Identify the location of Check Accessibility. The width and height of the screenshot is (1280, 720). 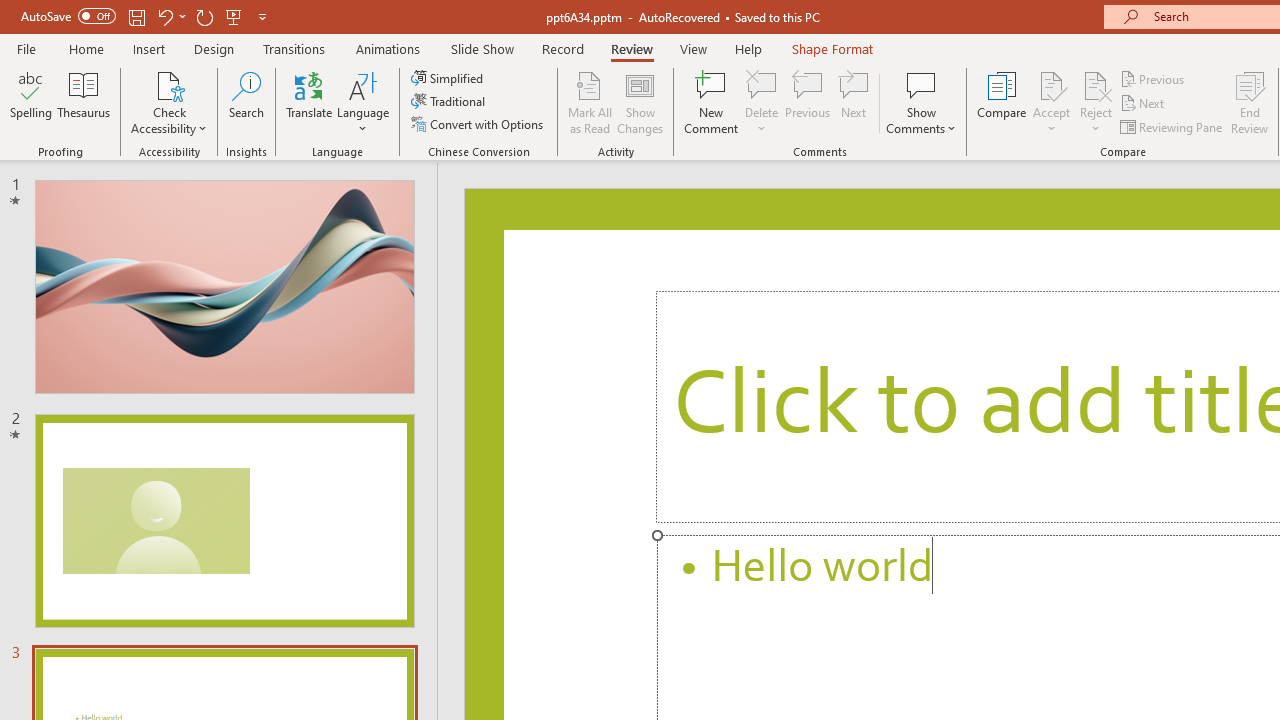
(169, 84).